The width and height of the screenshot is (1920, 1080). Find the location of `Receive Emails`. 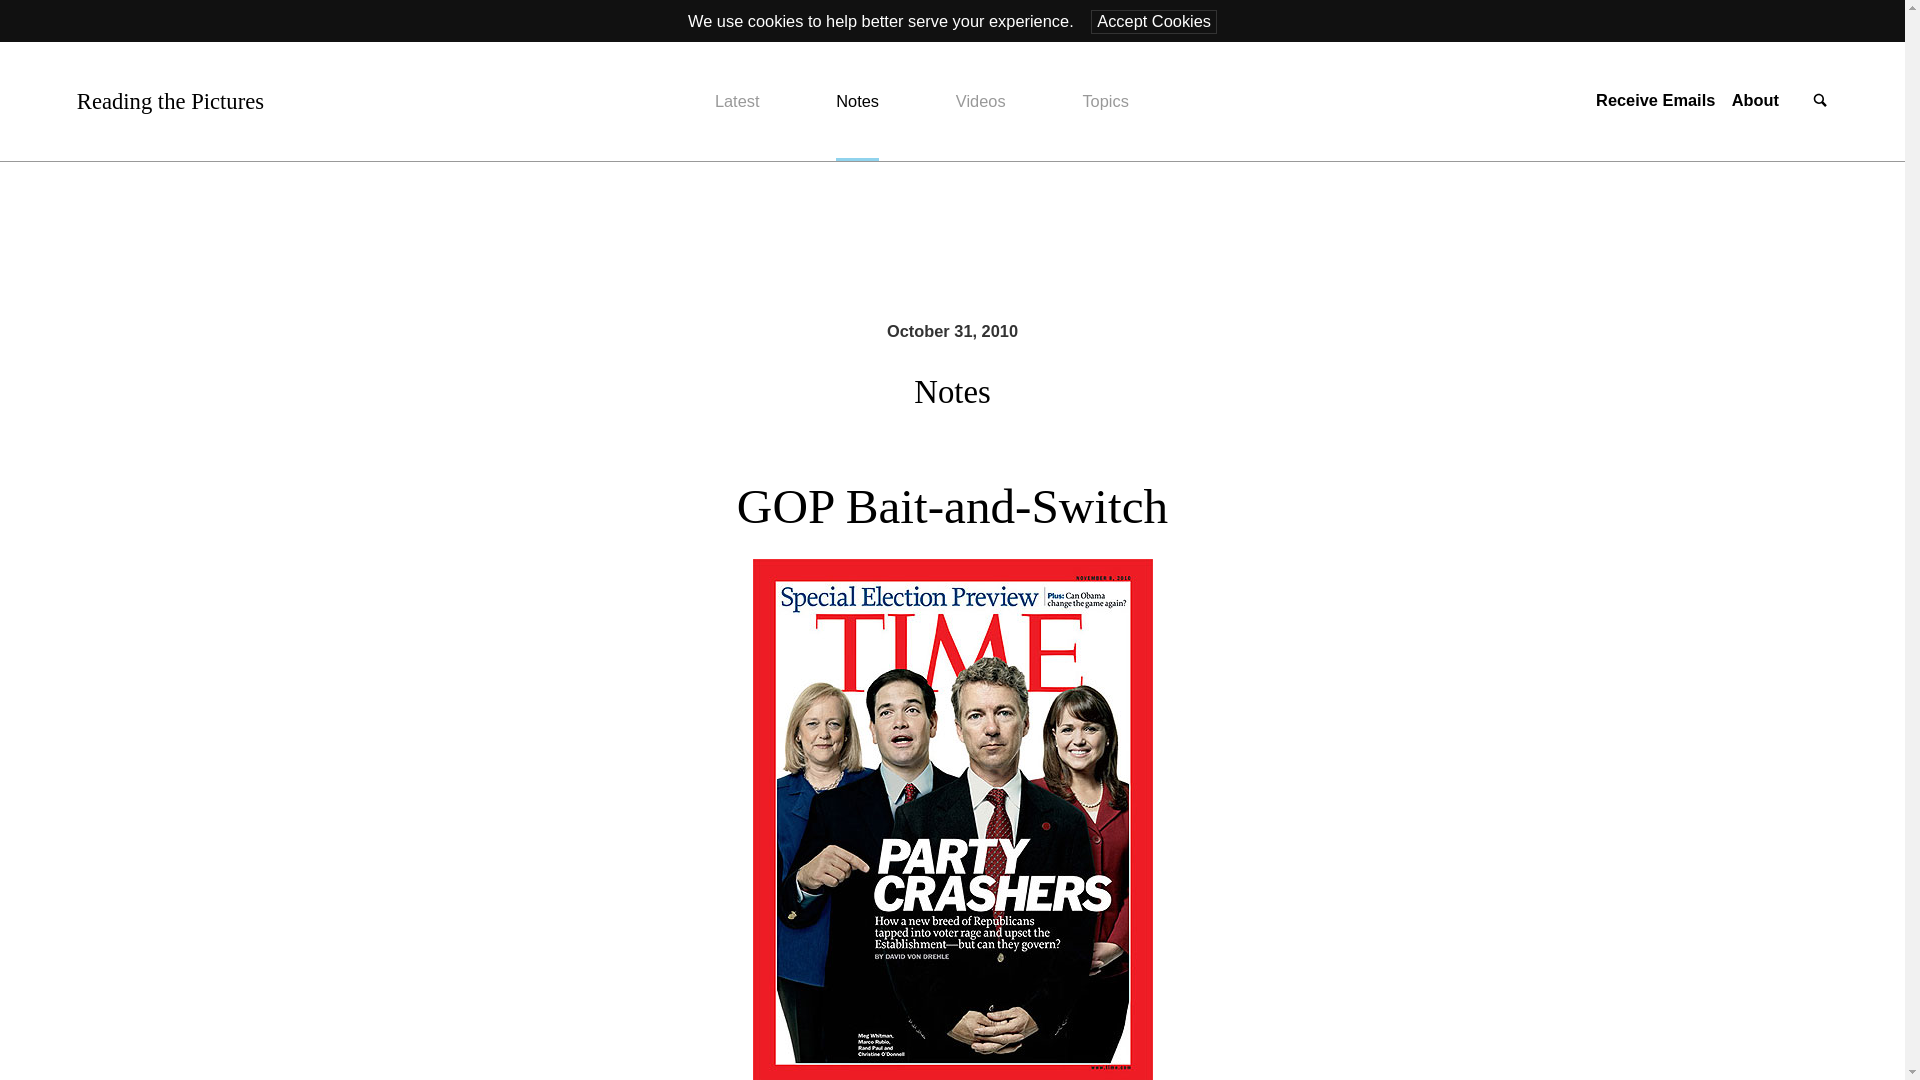

Receive Emails is located at coordinates (1654, 100).